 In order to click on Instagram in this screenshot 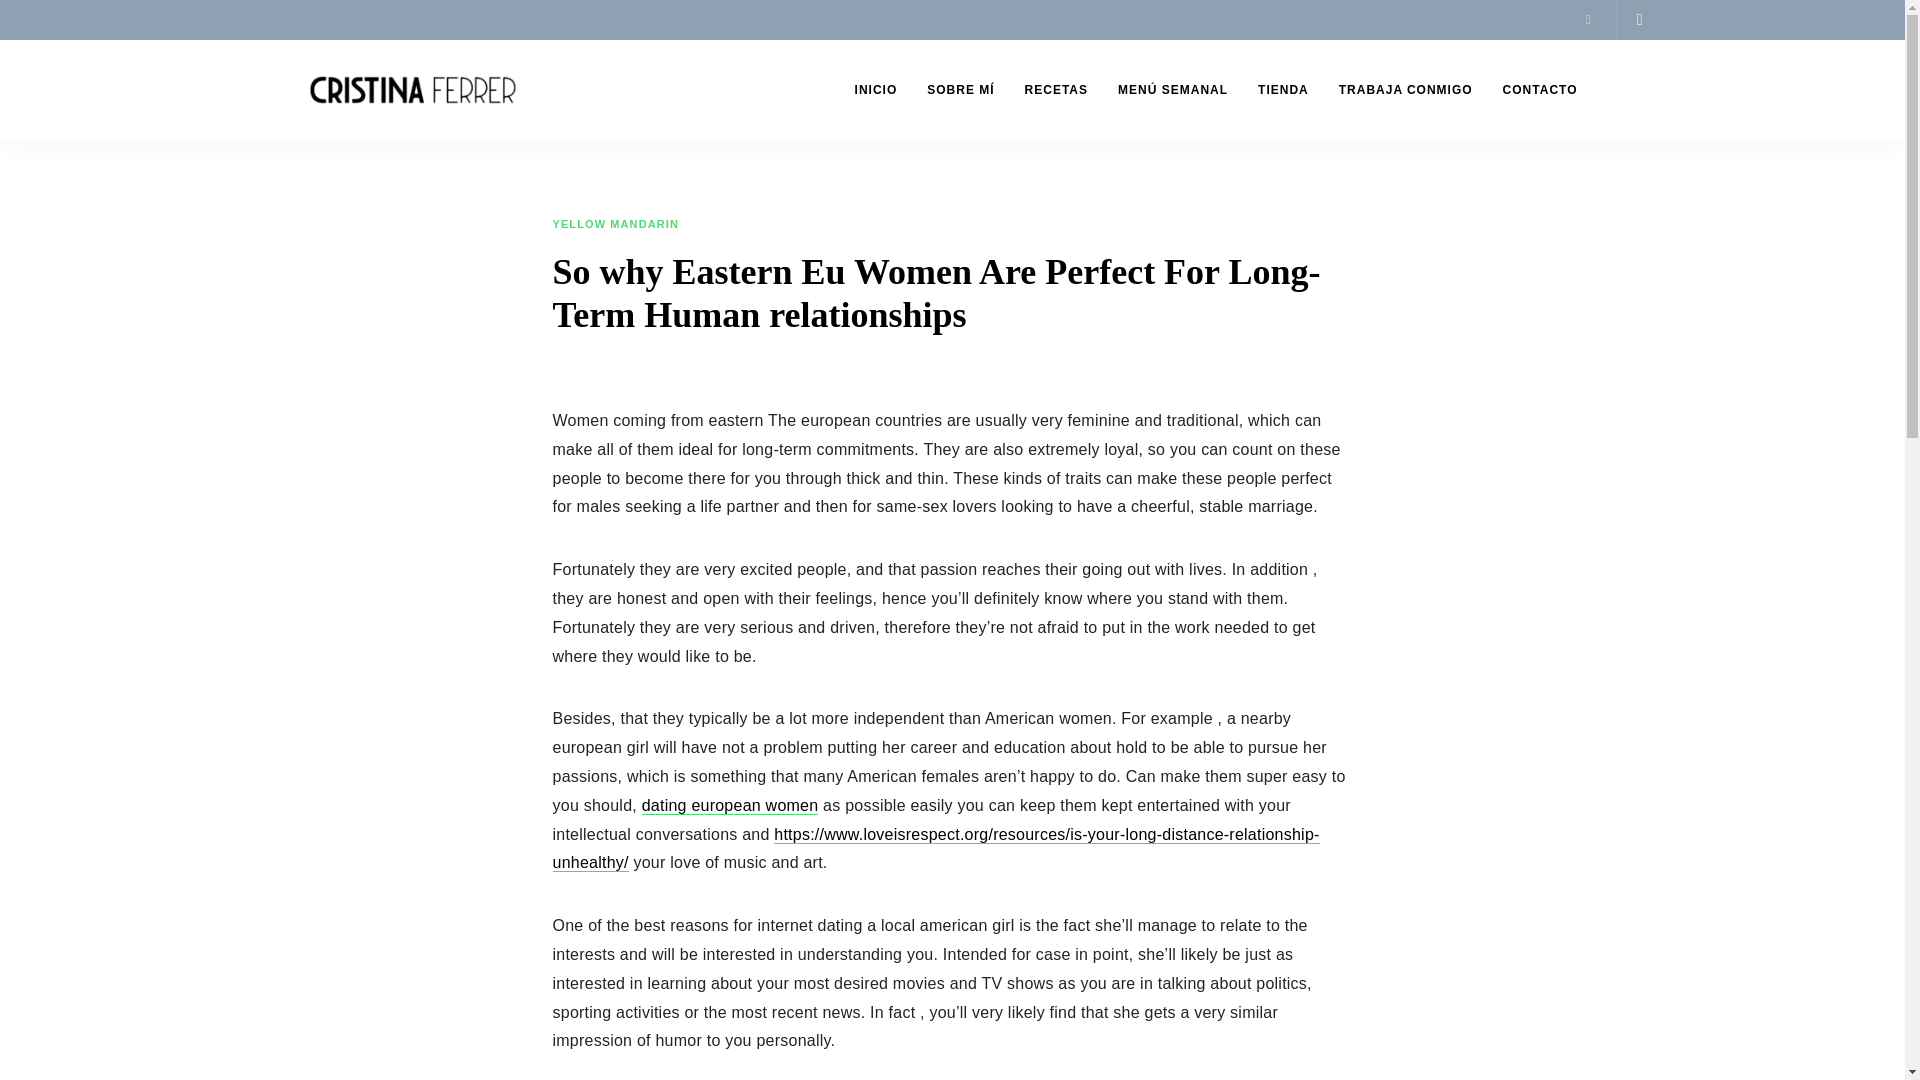, I will do `click(1588, 20)`.